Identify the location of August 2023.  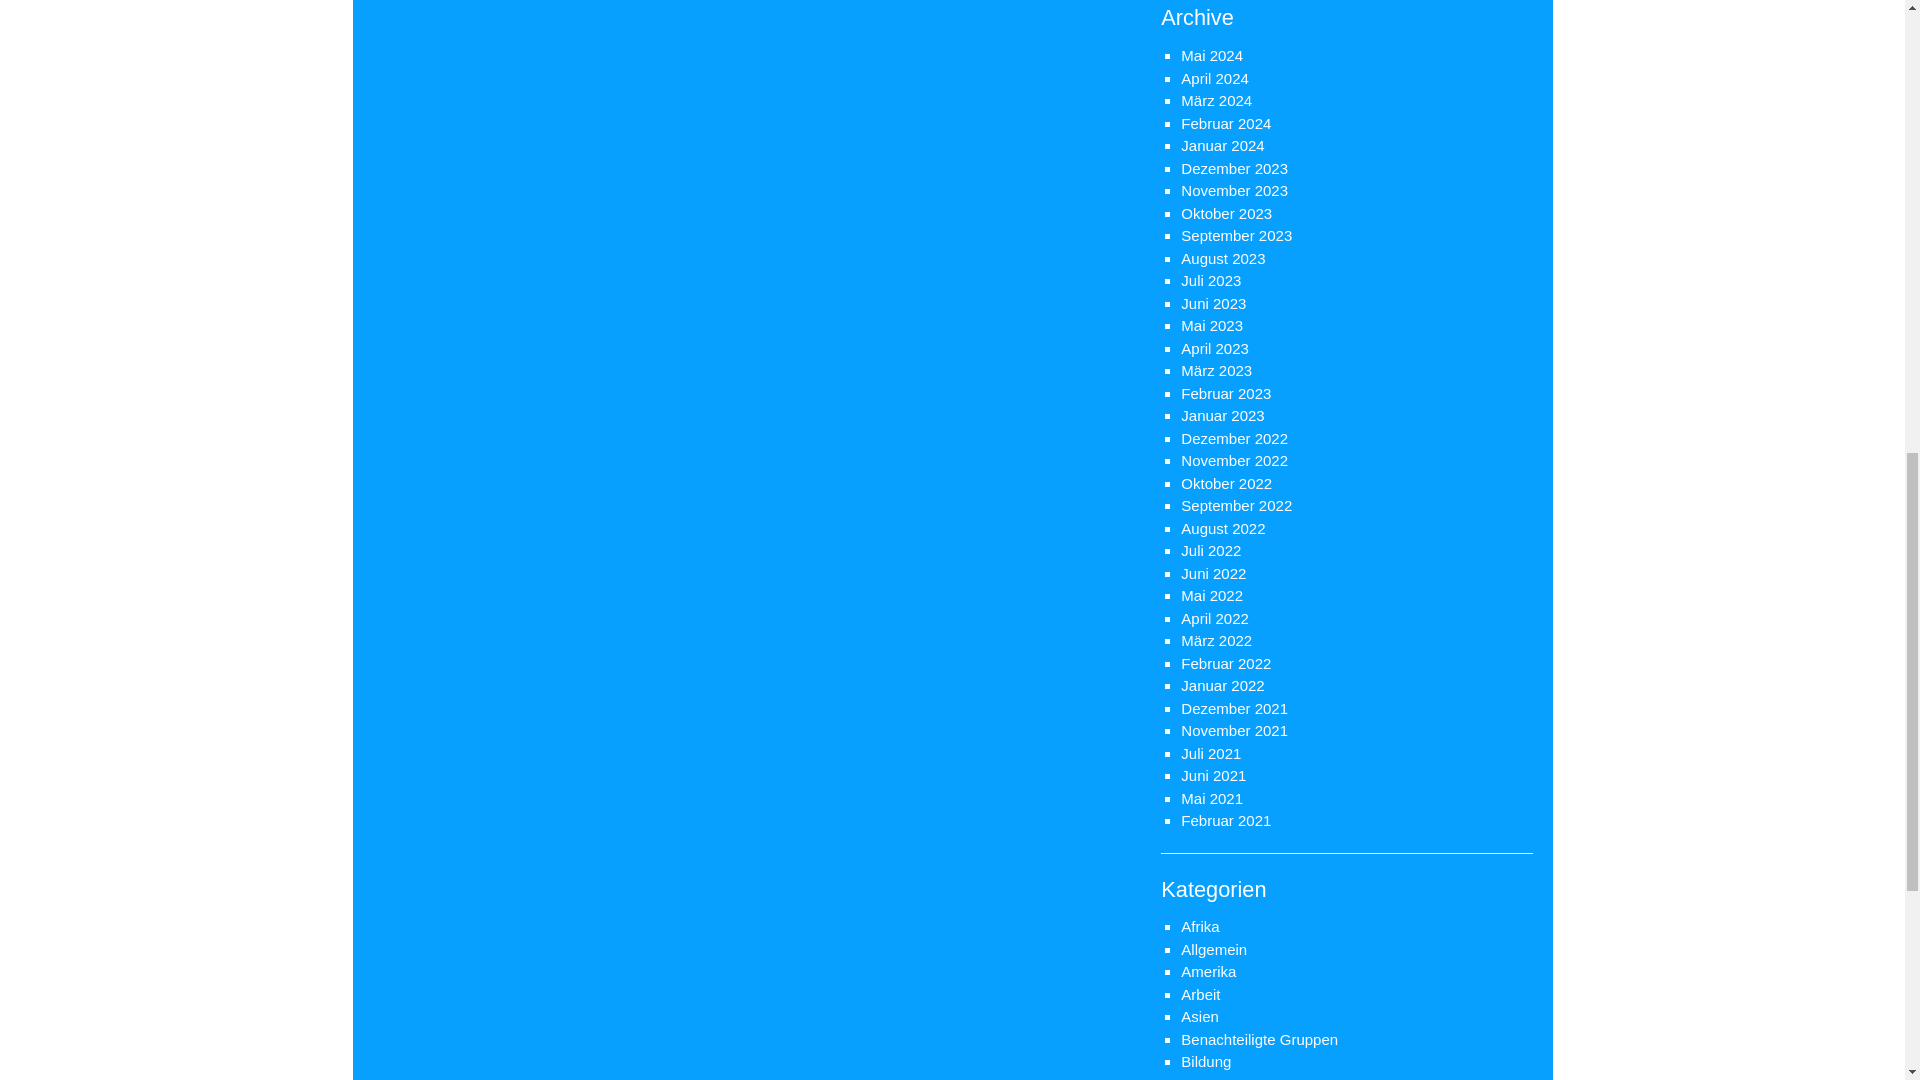
(1222, 258).